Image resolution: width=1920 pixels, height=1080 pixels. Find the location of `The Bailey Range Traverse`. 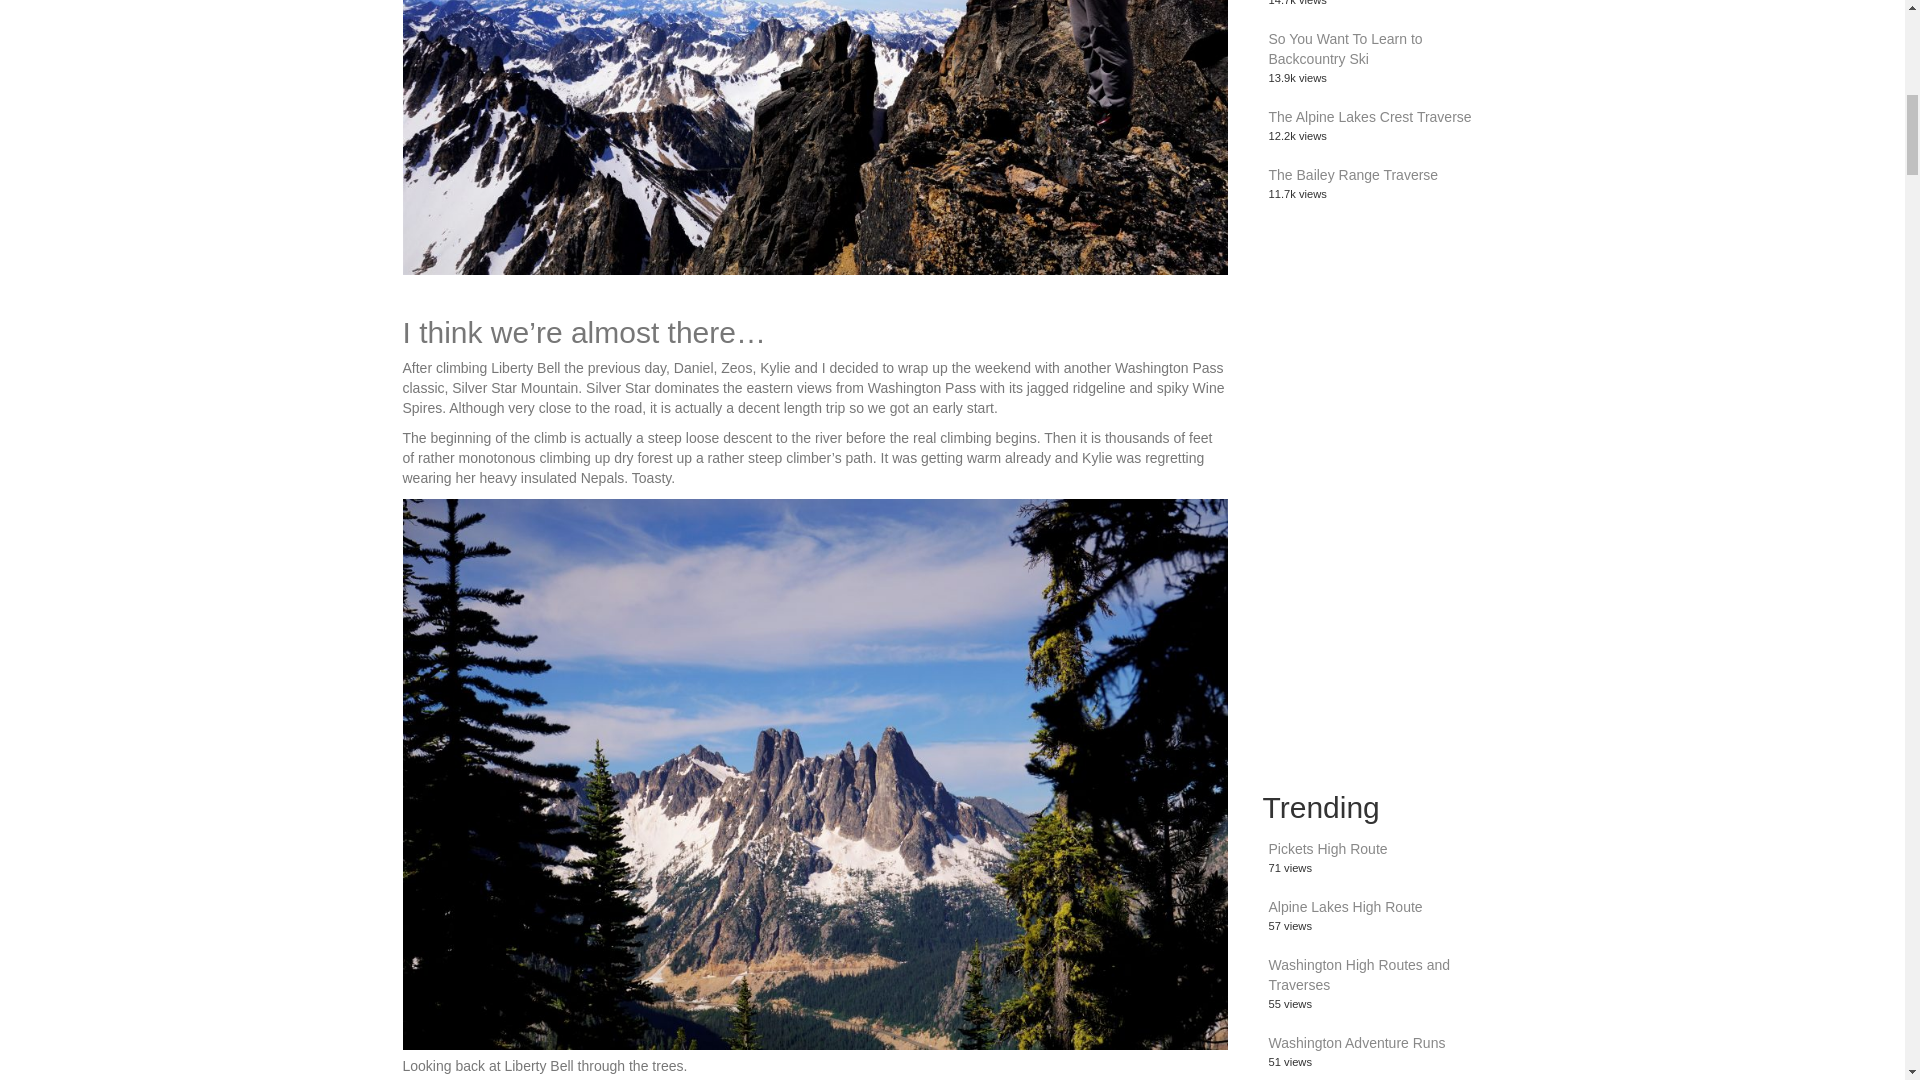

The Bailey Range Traverse is located at coordinates (1352, 174).